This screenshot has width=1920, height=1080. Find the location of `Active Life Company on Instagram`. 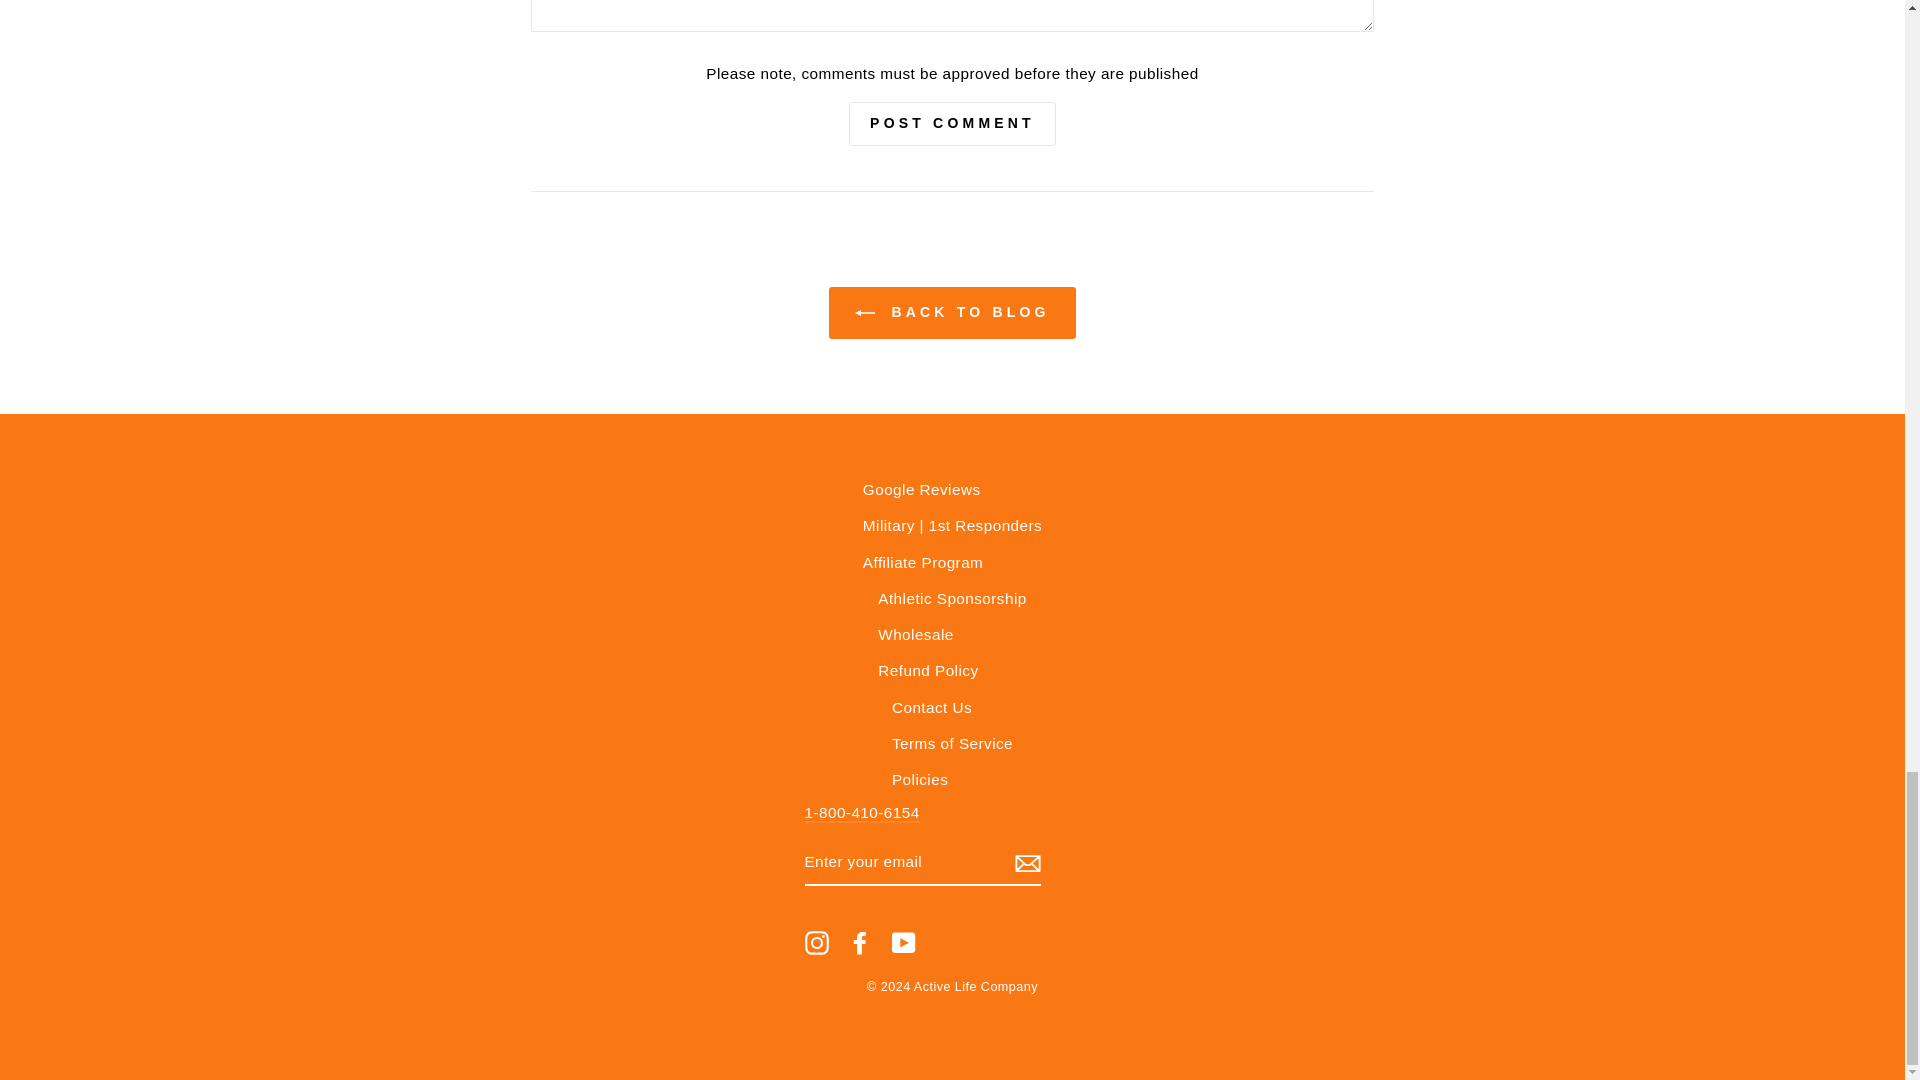

Active Life Company on Instagram is located at coordinates (816, 942).